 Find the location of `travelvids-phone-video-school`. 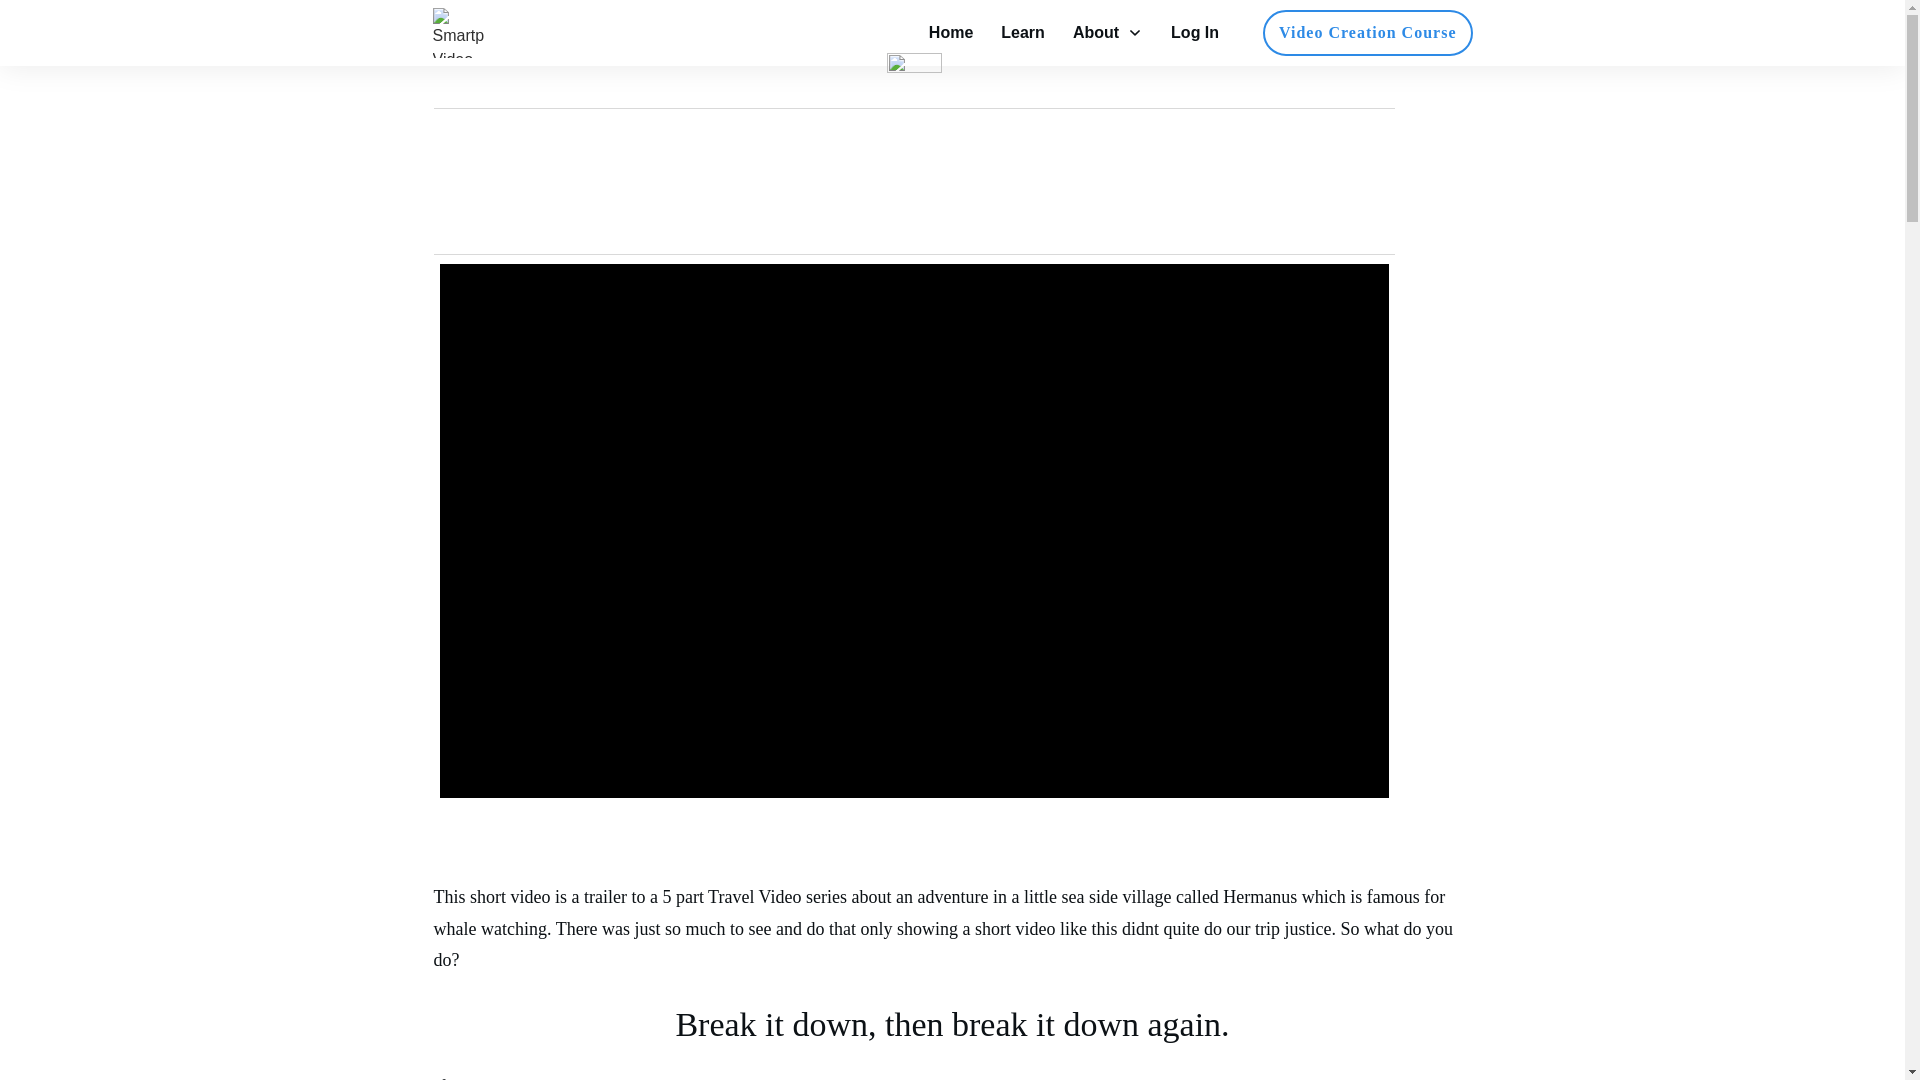

travelvids-phone-video-school is located at coordinates (458, 32).